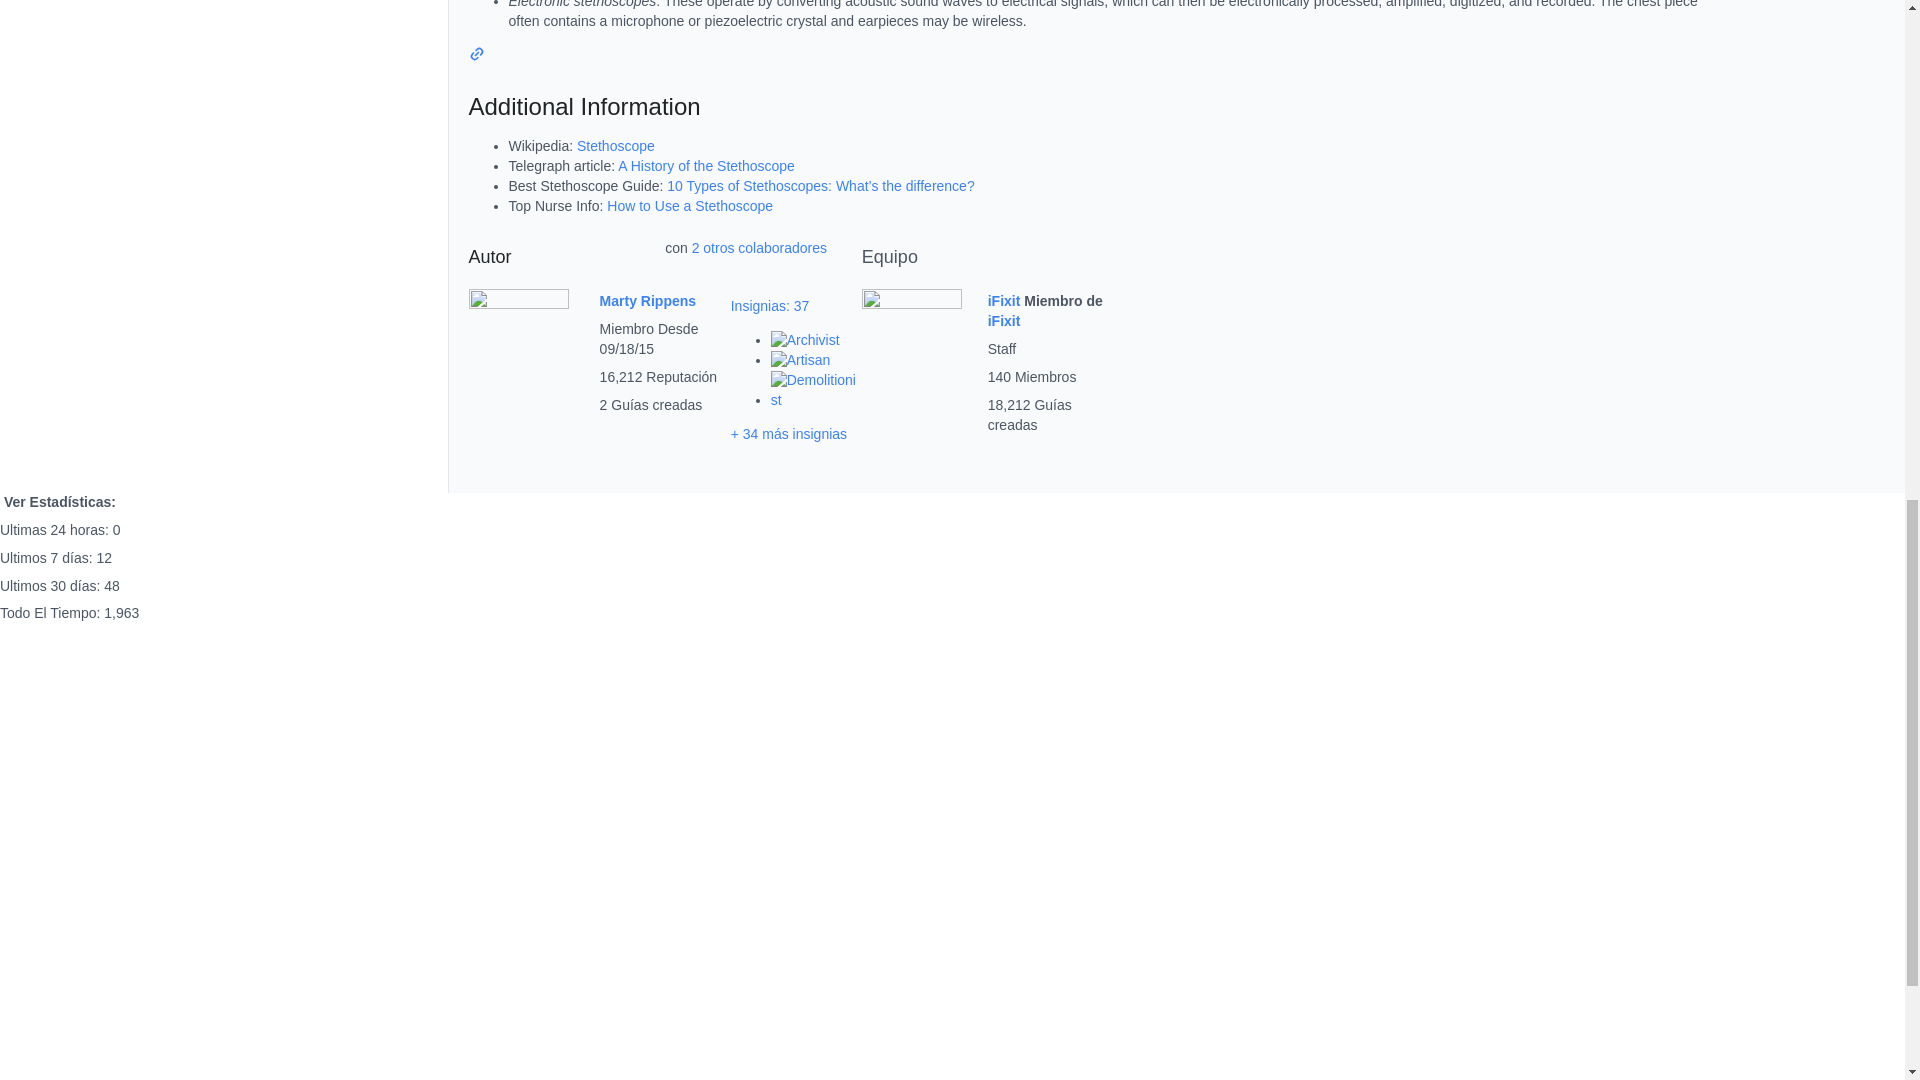  Describe the element at coordinates (816, 400) in the screenshot. I see `Crear un teardown destacado` at that location.